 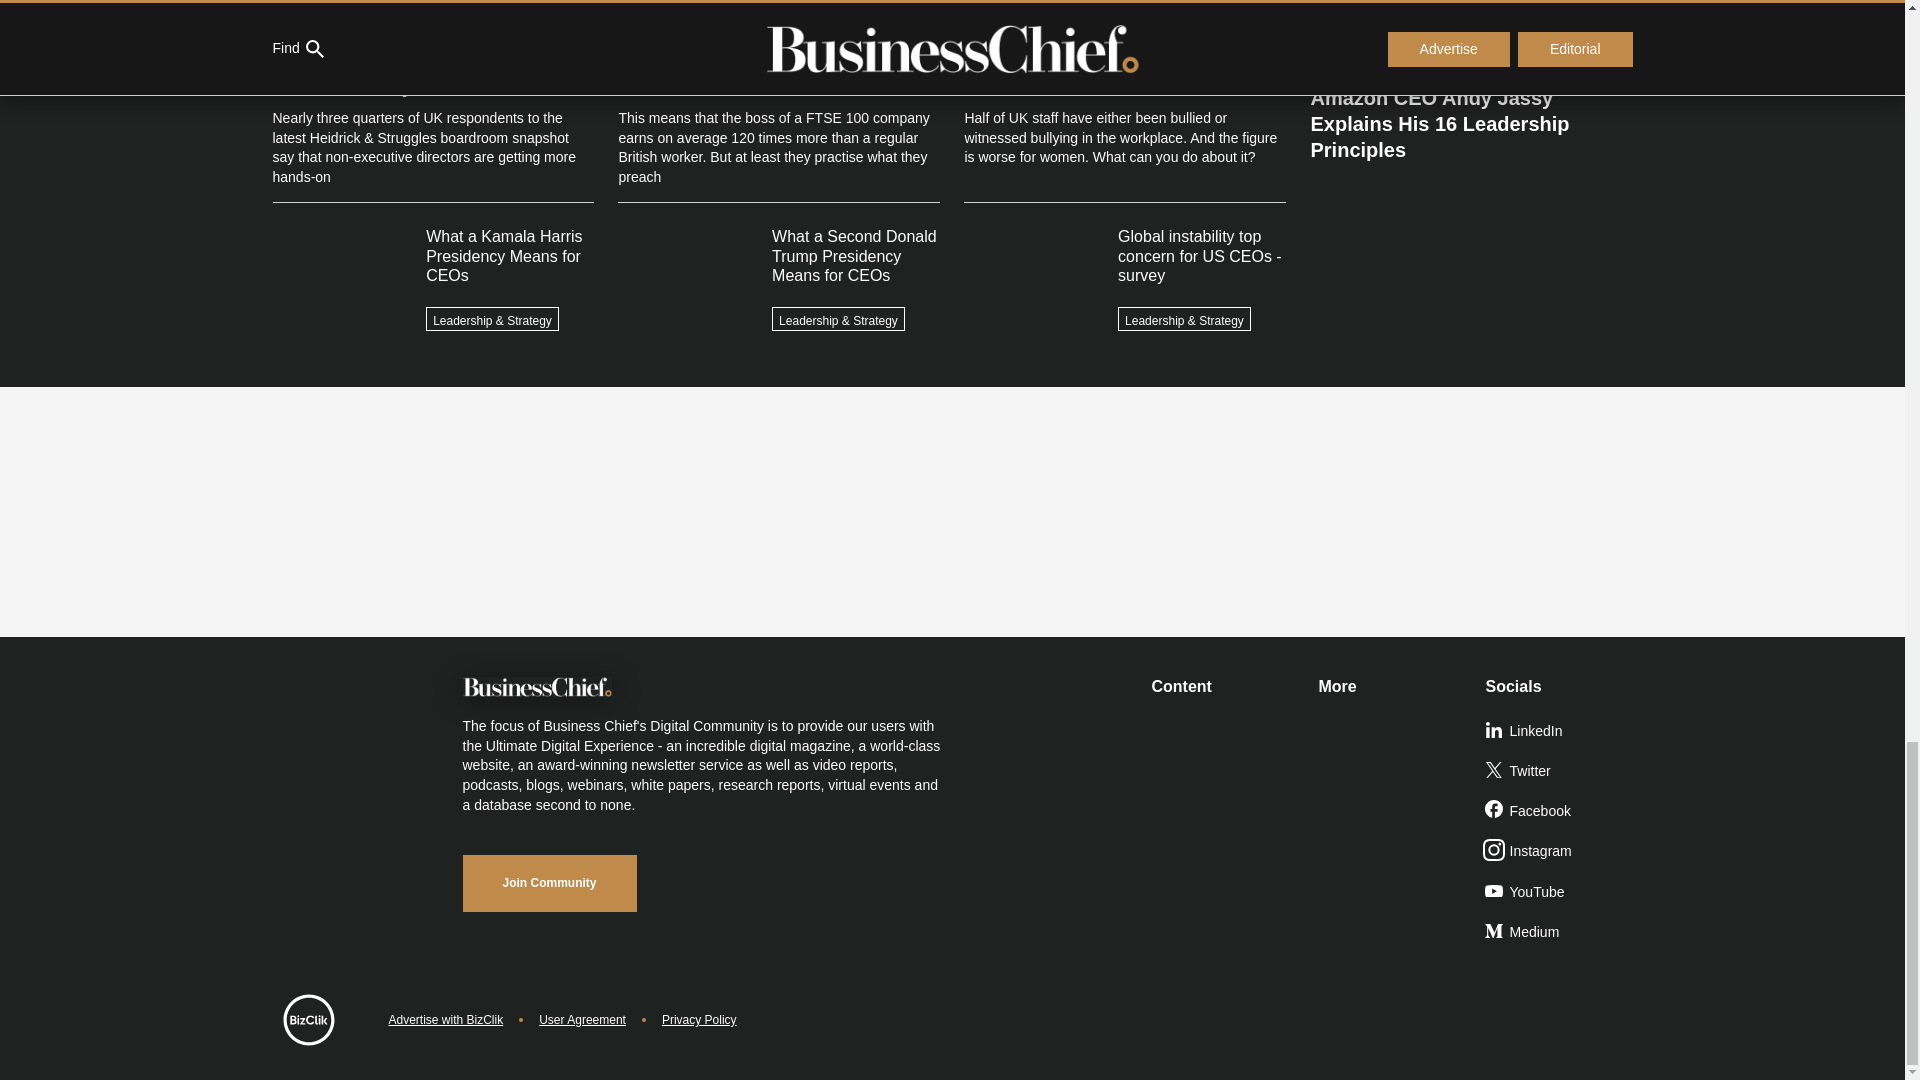 I want to click on LinkedIn, so click(x=1560, y=731).